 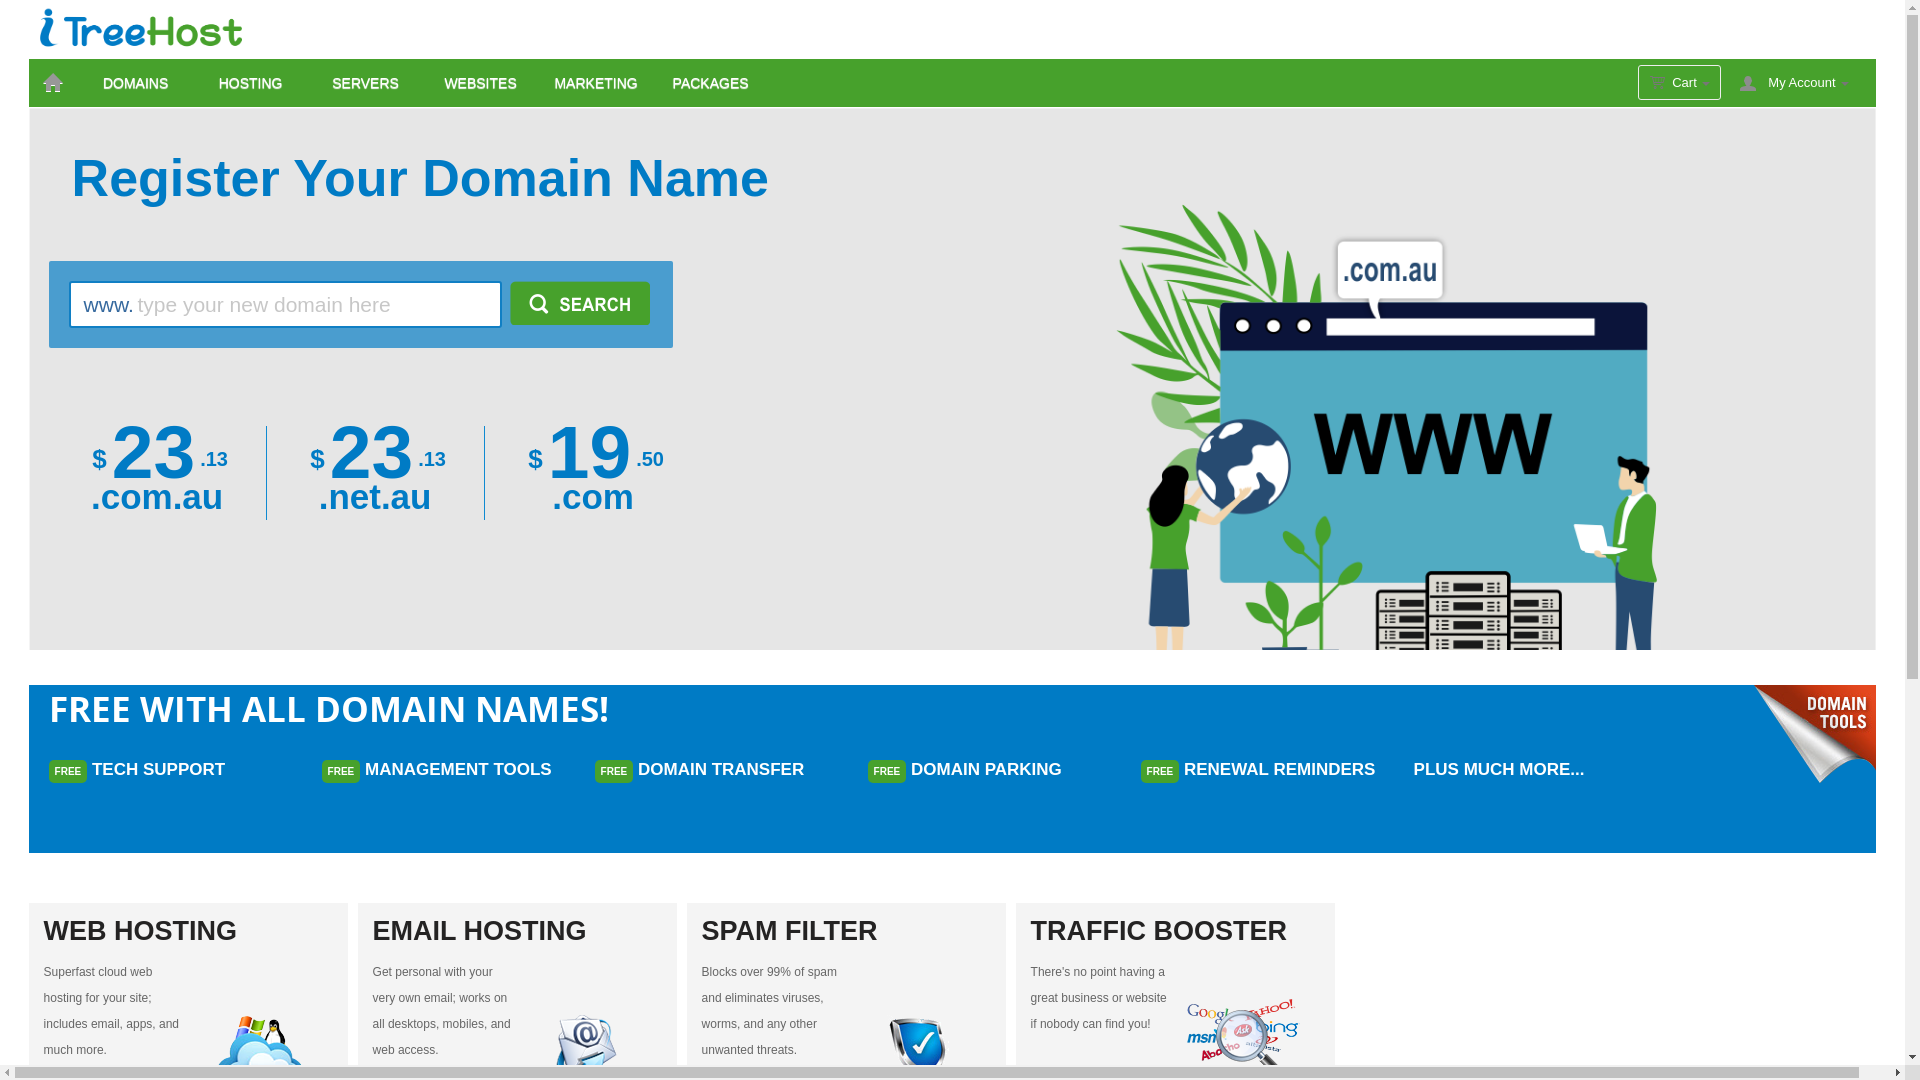 What do you see at coordinates (54, 83) in the screenshot?
I see `HOME` at bounding box center [54, 83].